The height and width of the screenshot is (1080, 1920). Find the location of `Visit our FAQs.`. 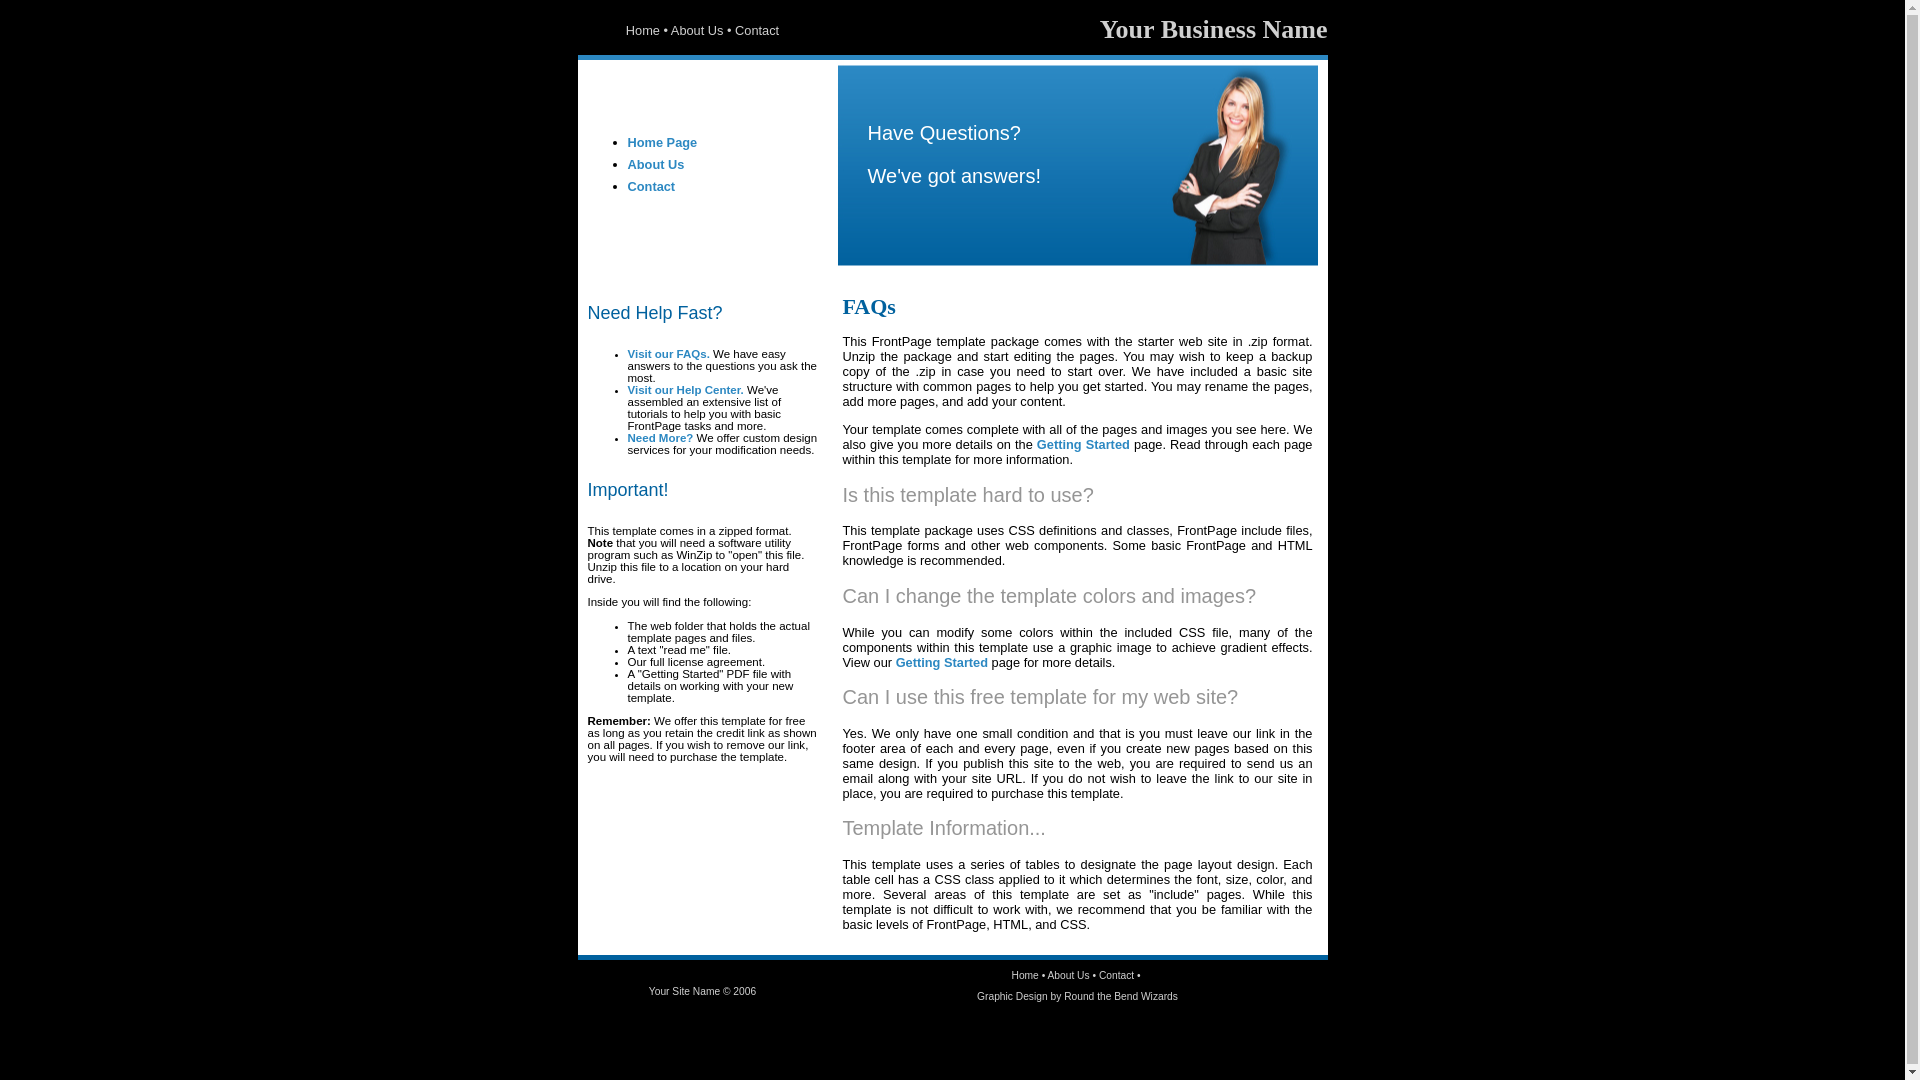

Visit our FAQs. is located at coordinates (669, 354).